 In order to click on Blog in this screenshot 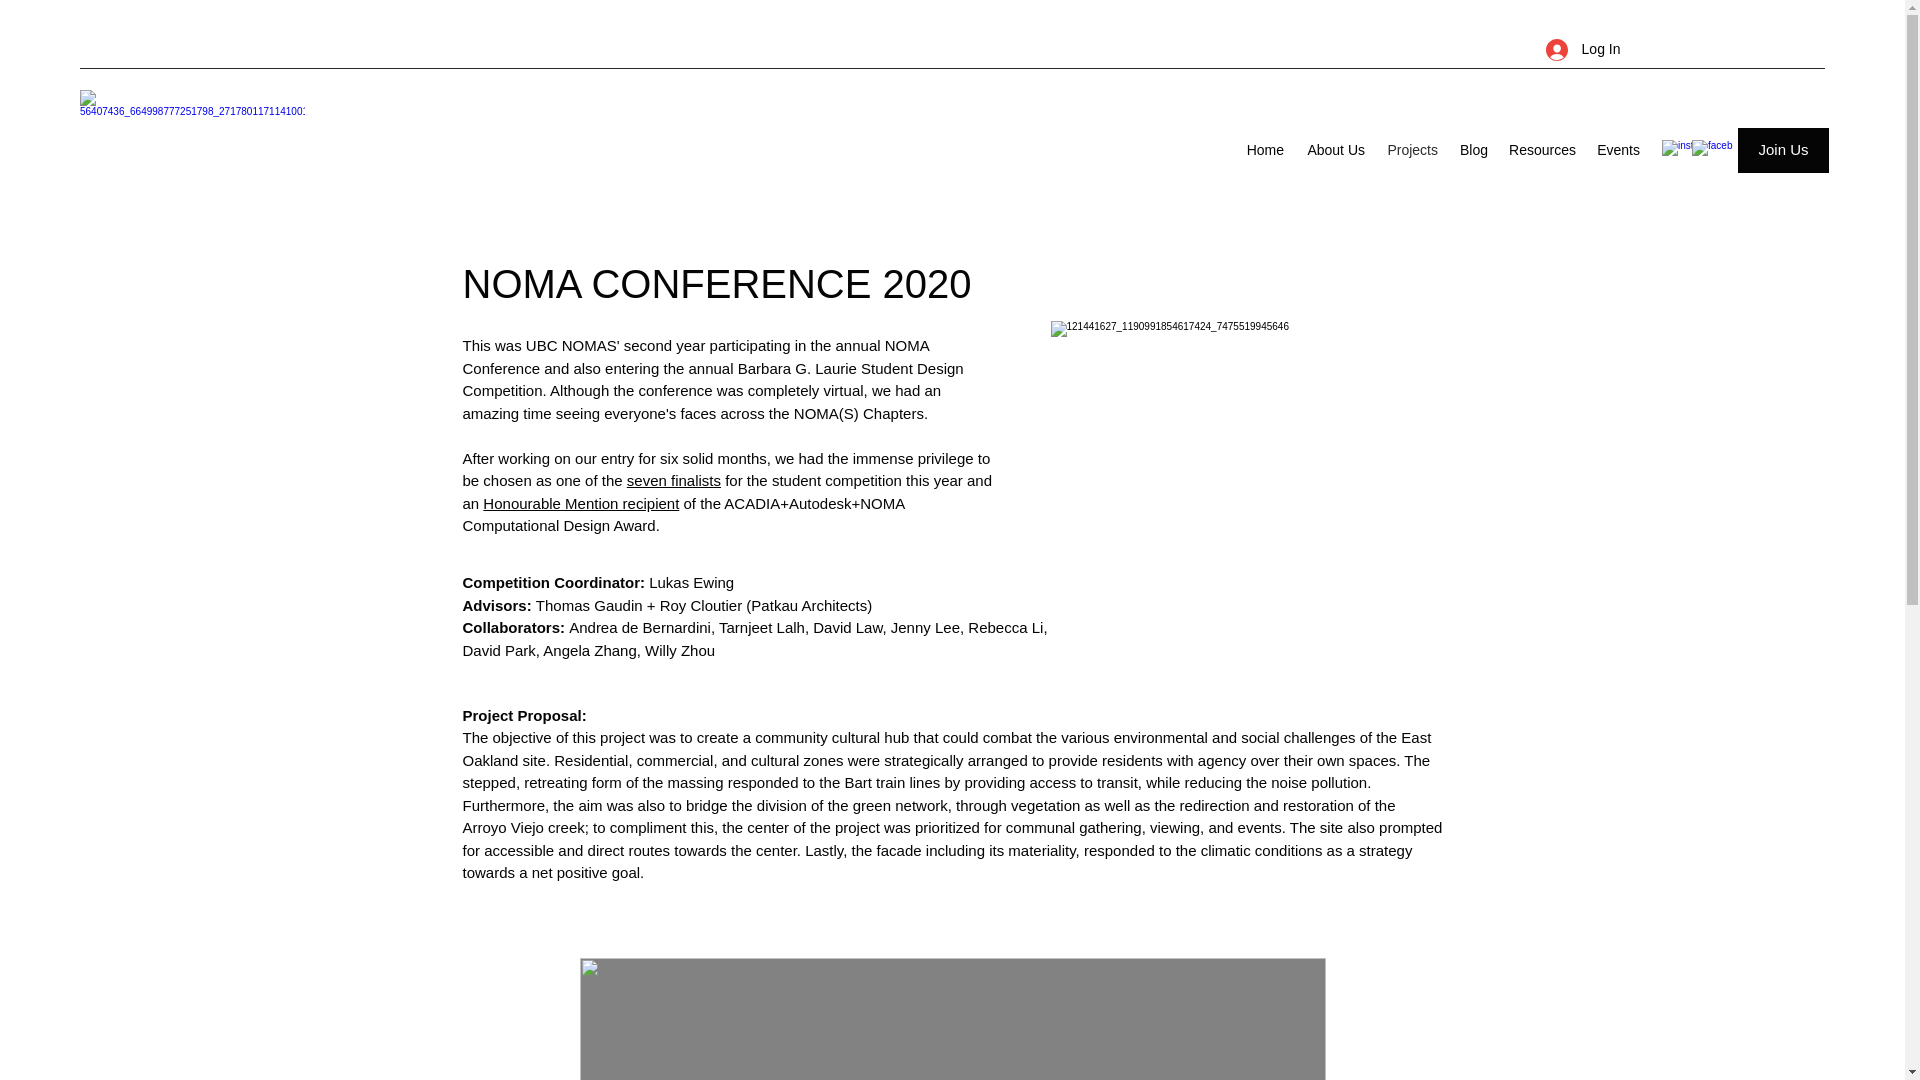, I will do `click(1472, 150)`.